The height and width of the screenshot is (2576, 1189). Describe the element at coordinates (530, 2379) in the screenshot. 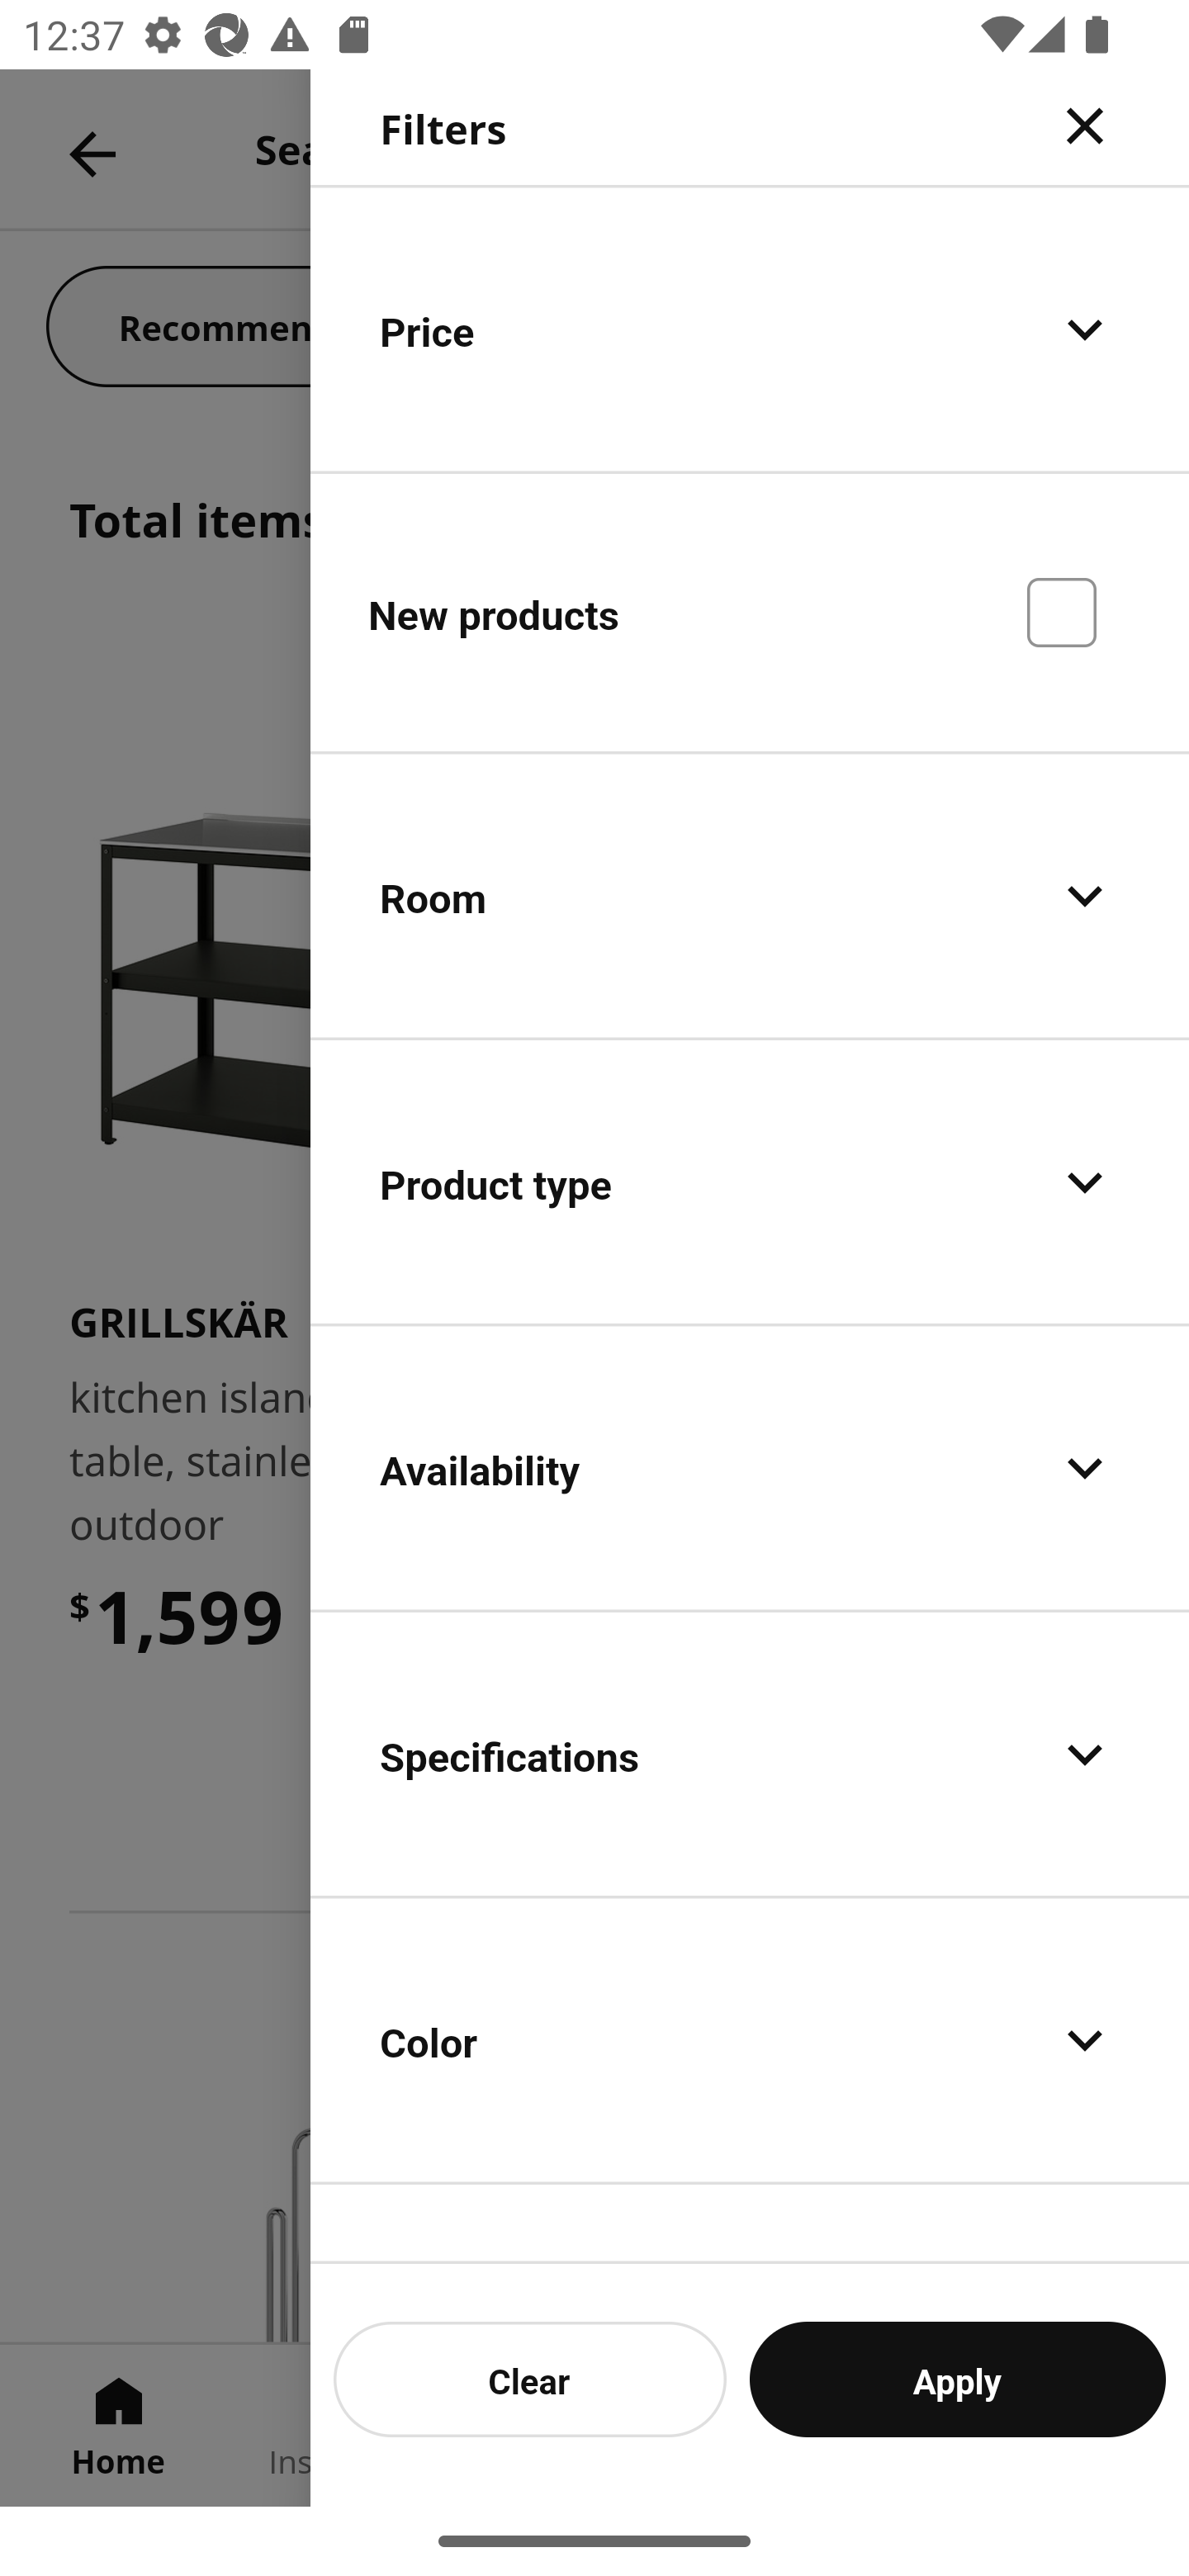

I see `Clear` at that location.